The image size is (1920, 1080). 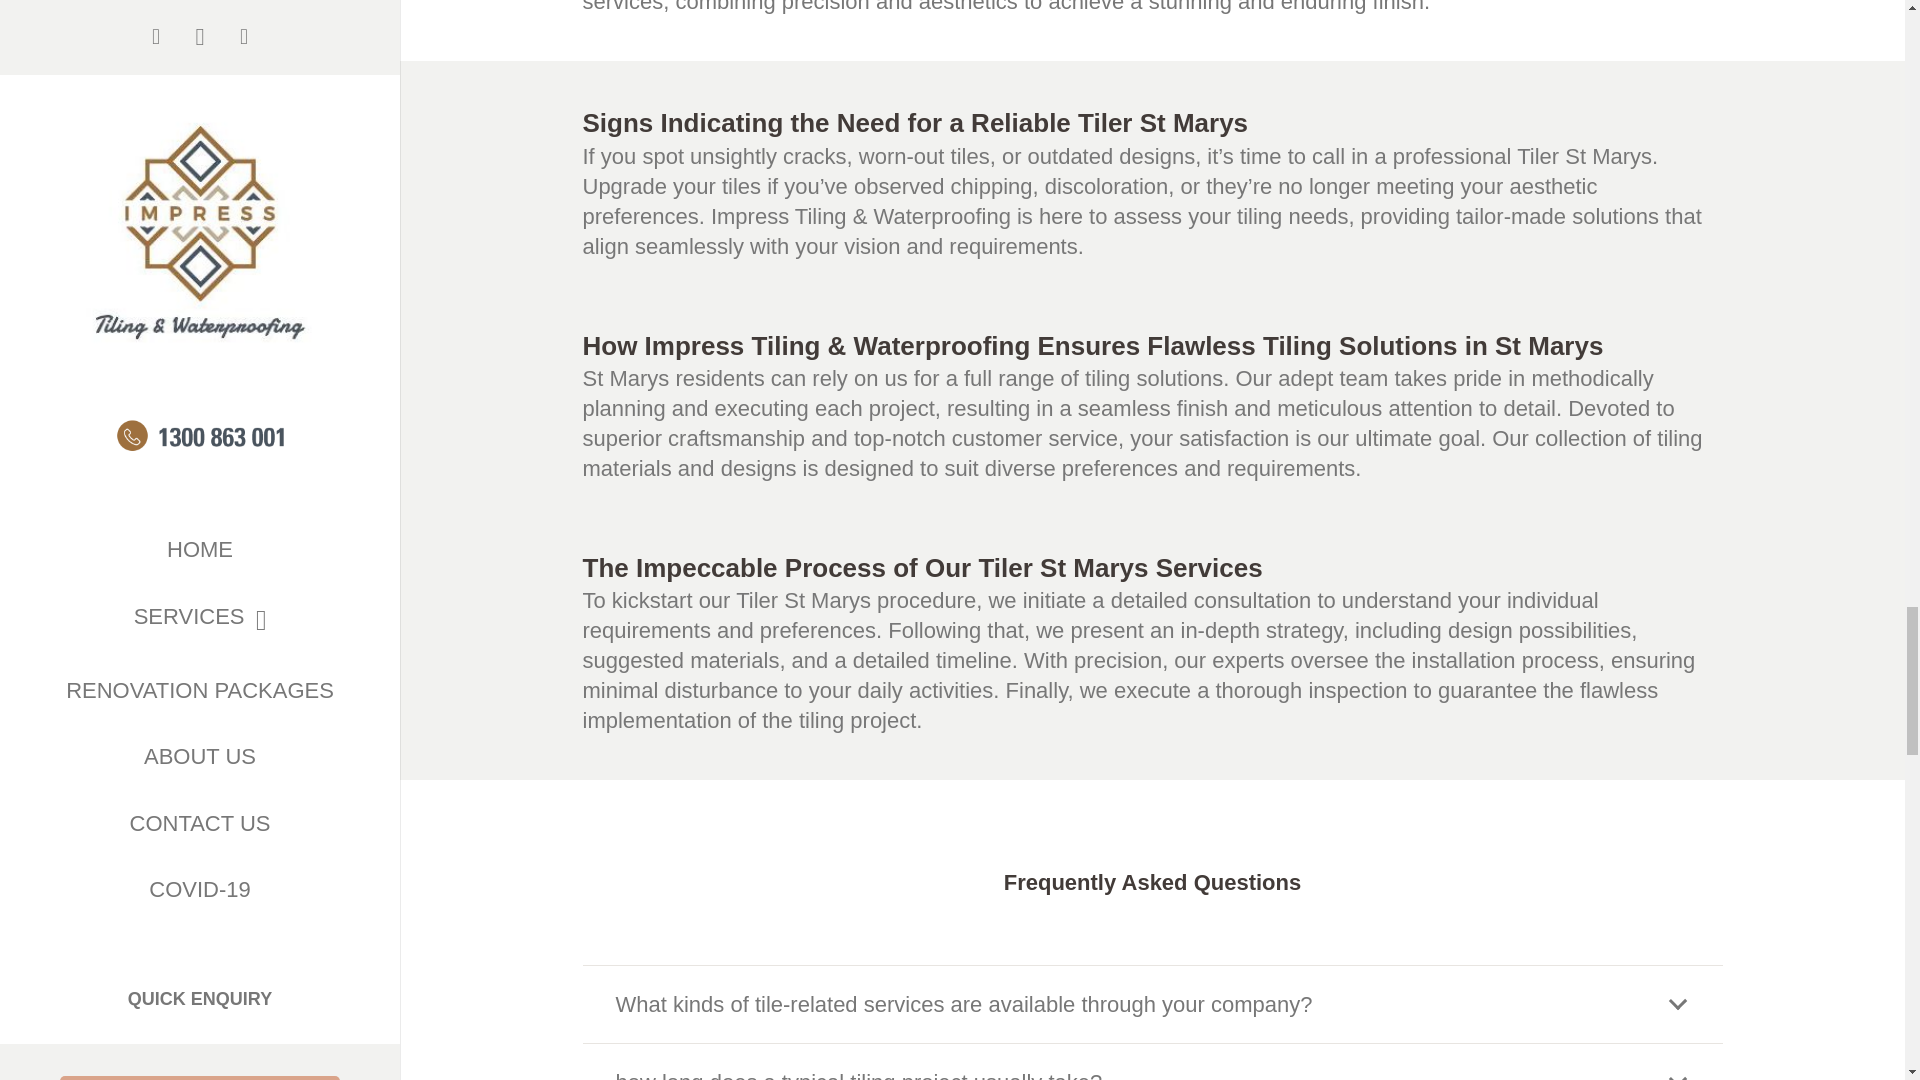 What do you see at coordinates (1152, 1062) in the screenshot?
I see `how long does a typical tiling project usually take?` at bounding box center [1152, 1062].